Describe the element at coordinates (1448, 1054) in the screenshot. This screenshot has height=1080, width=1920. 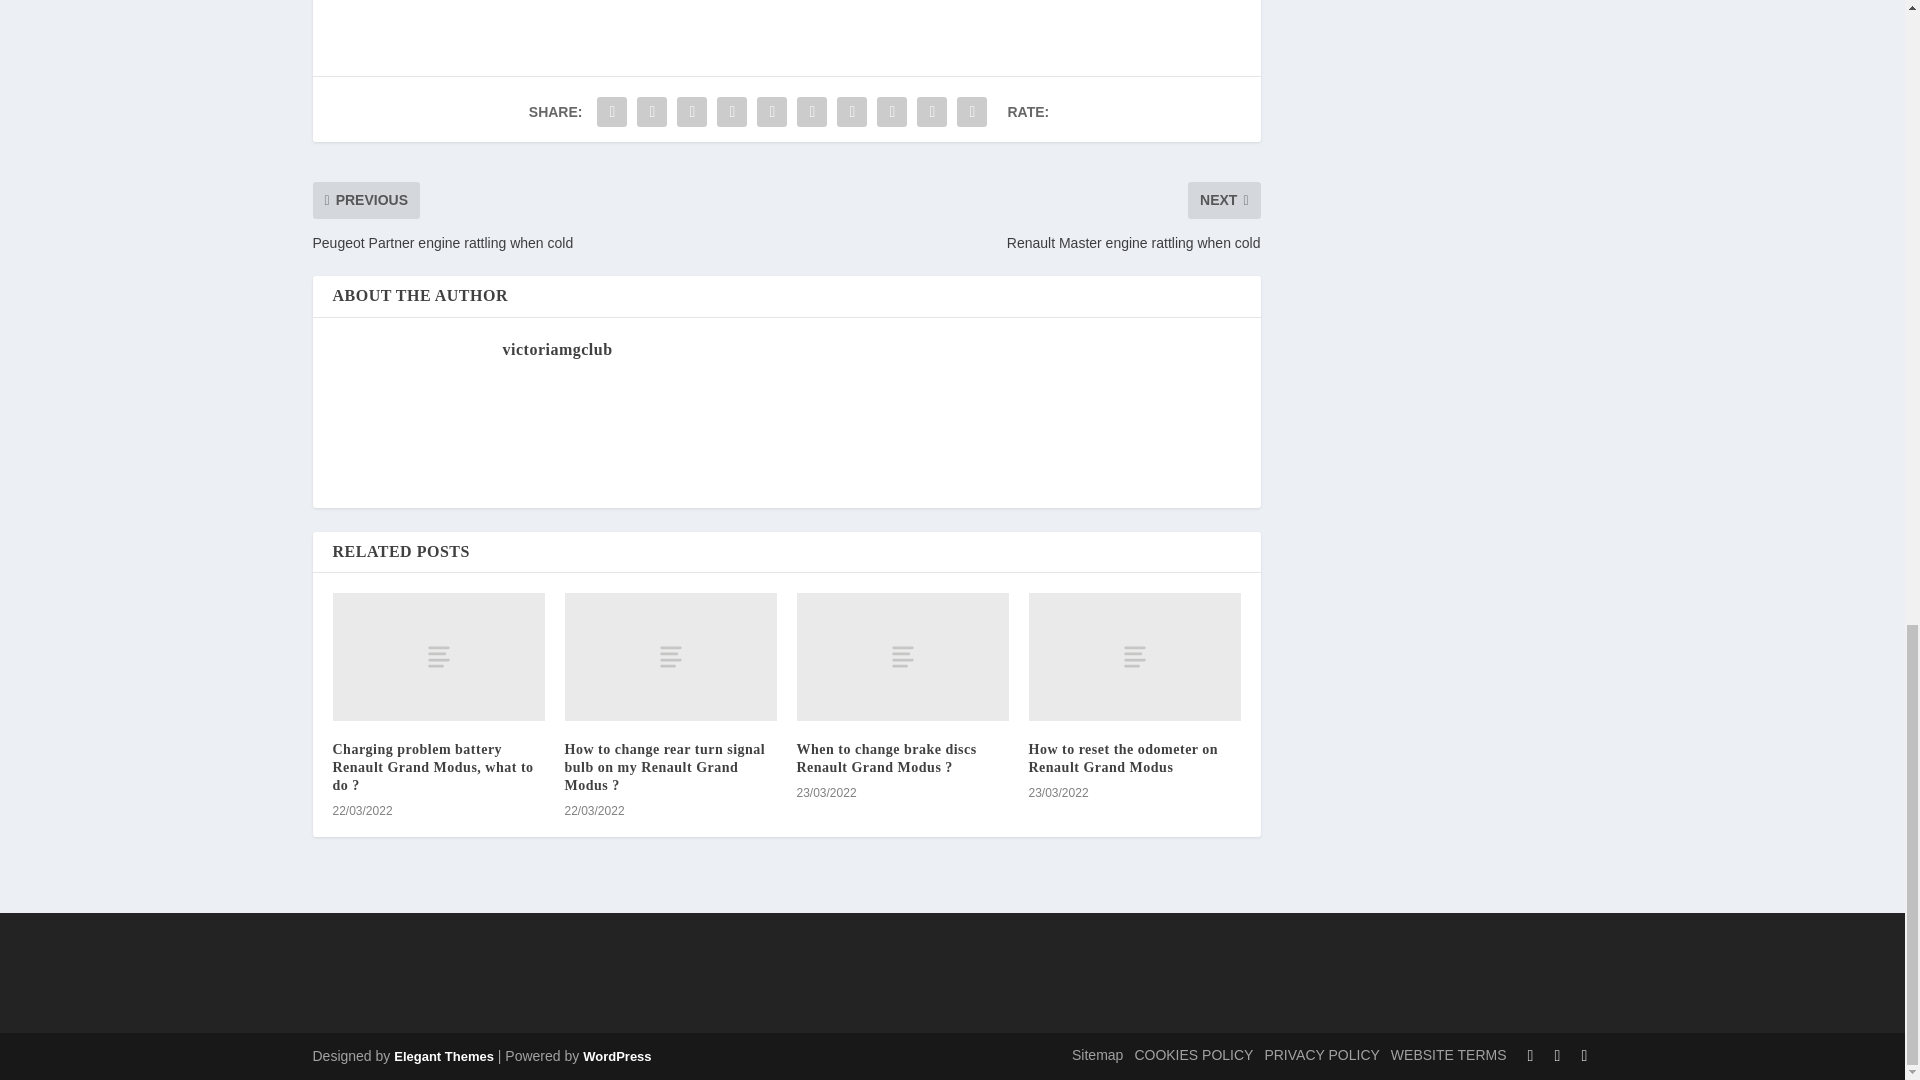
I see `WEBSITE TERMS` at that location.